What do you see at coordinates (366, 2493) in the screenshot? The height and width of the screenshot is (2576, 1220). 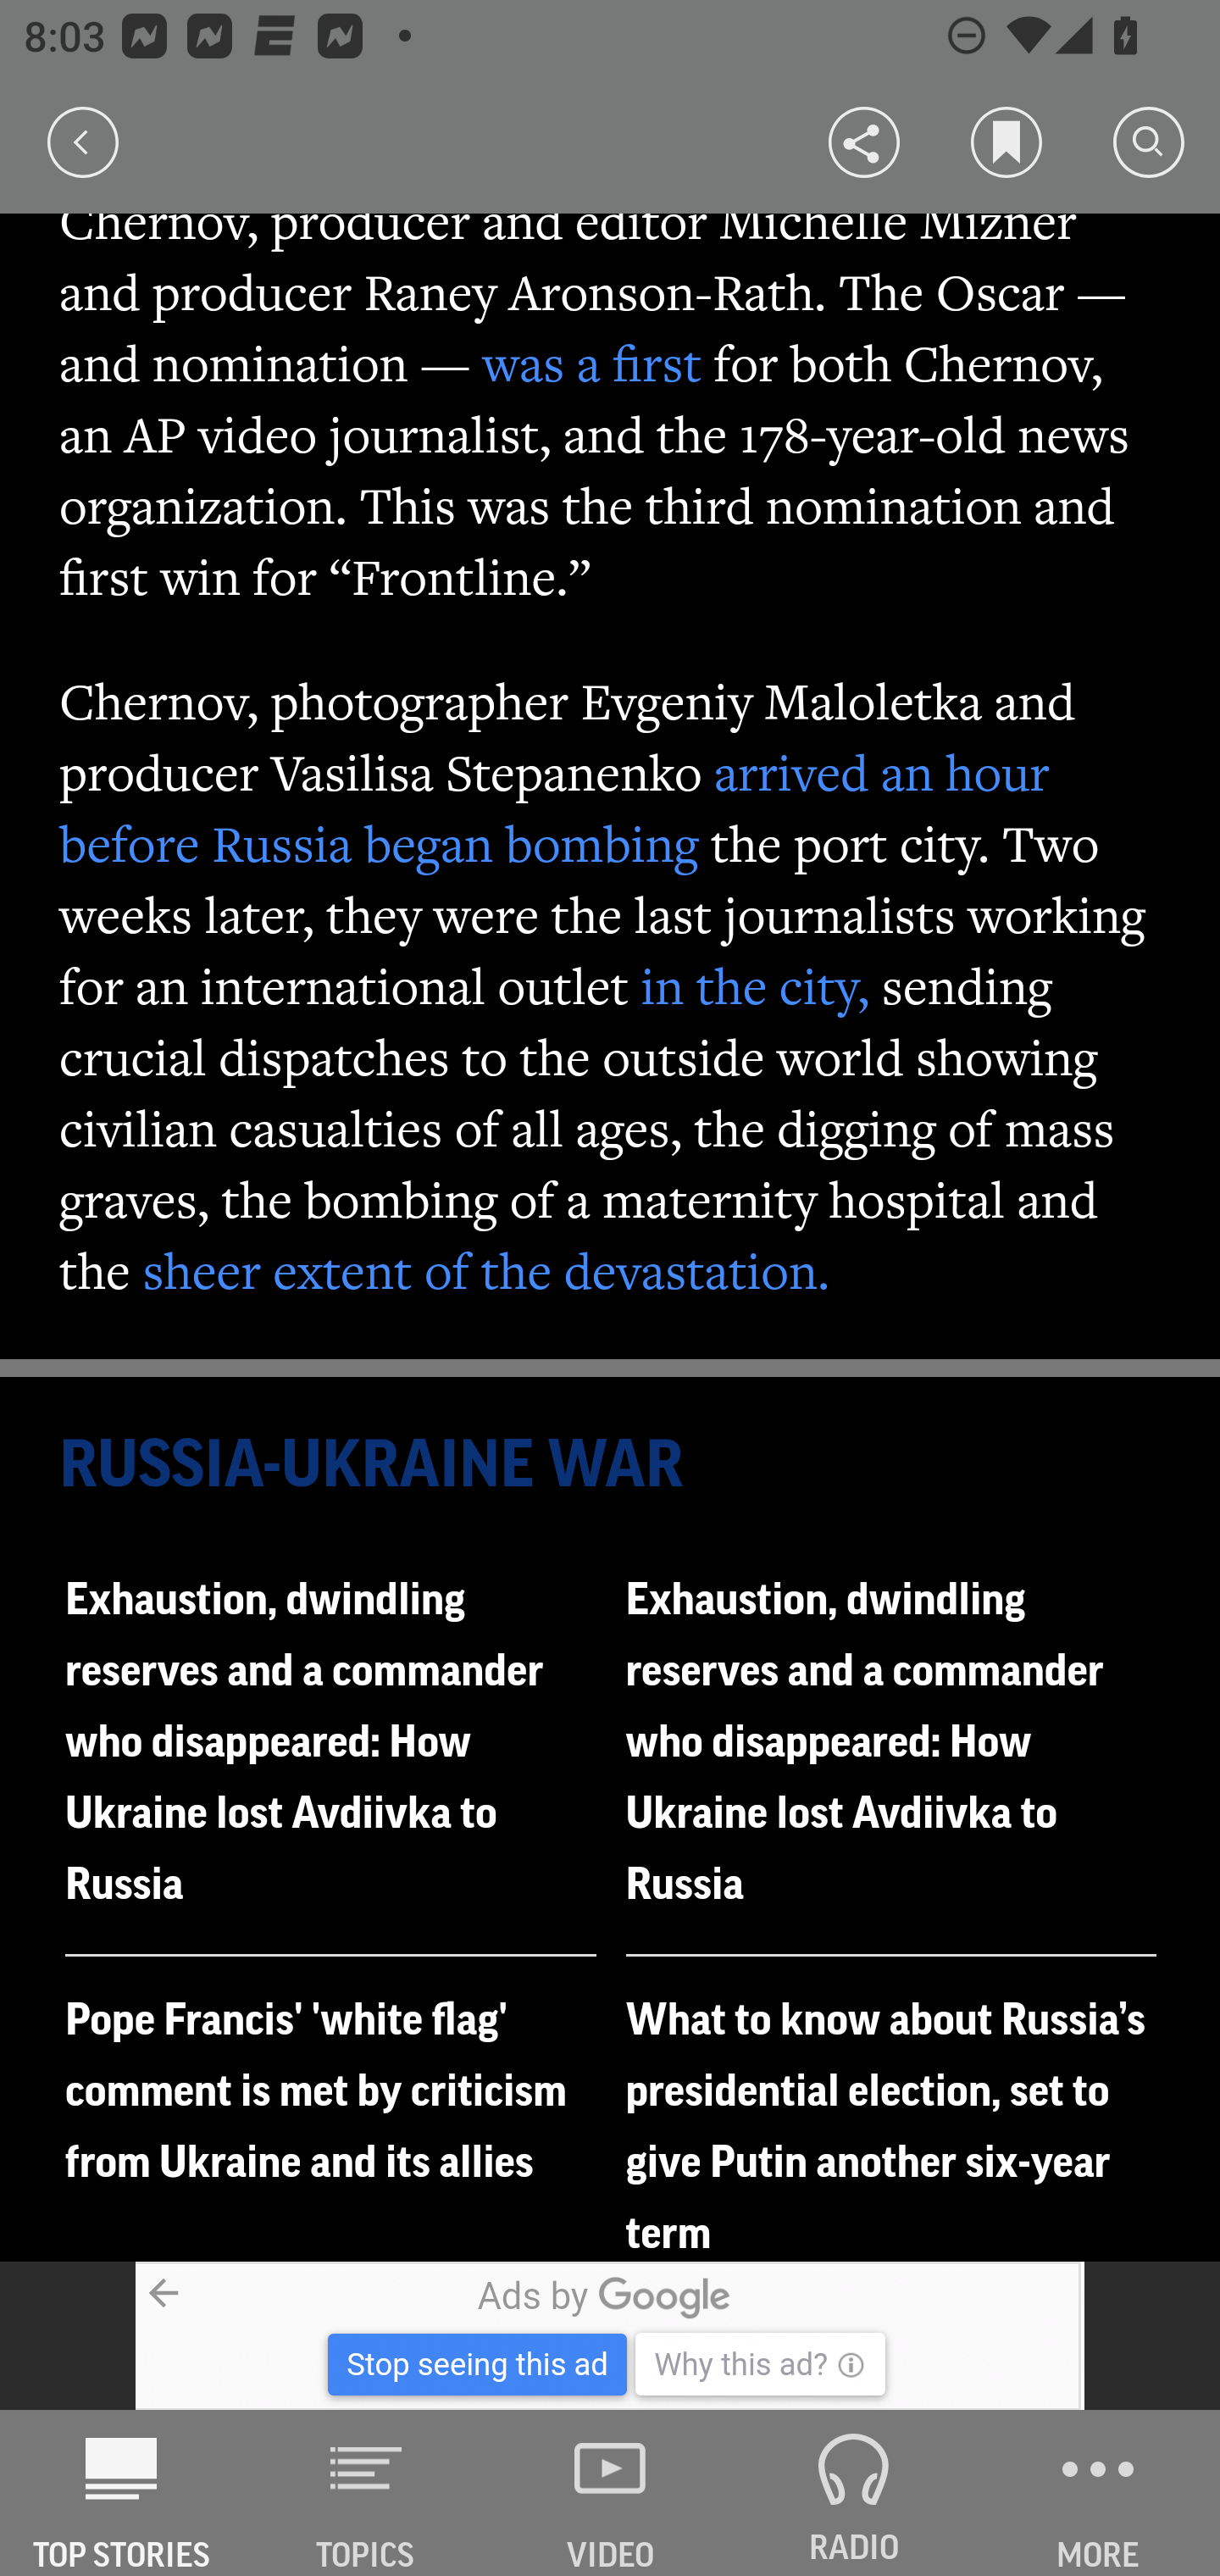 I see `TOPICS` at bounding box center [366, 2493].